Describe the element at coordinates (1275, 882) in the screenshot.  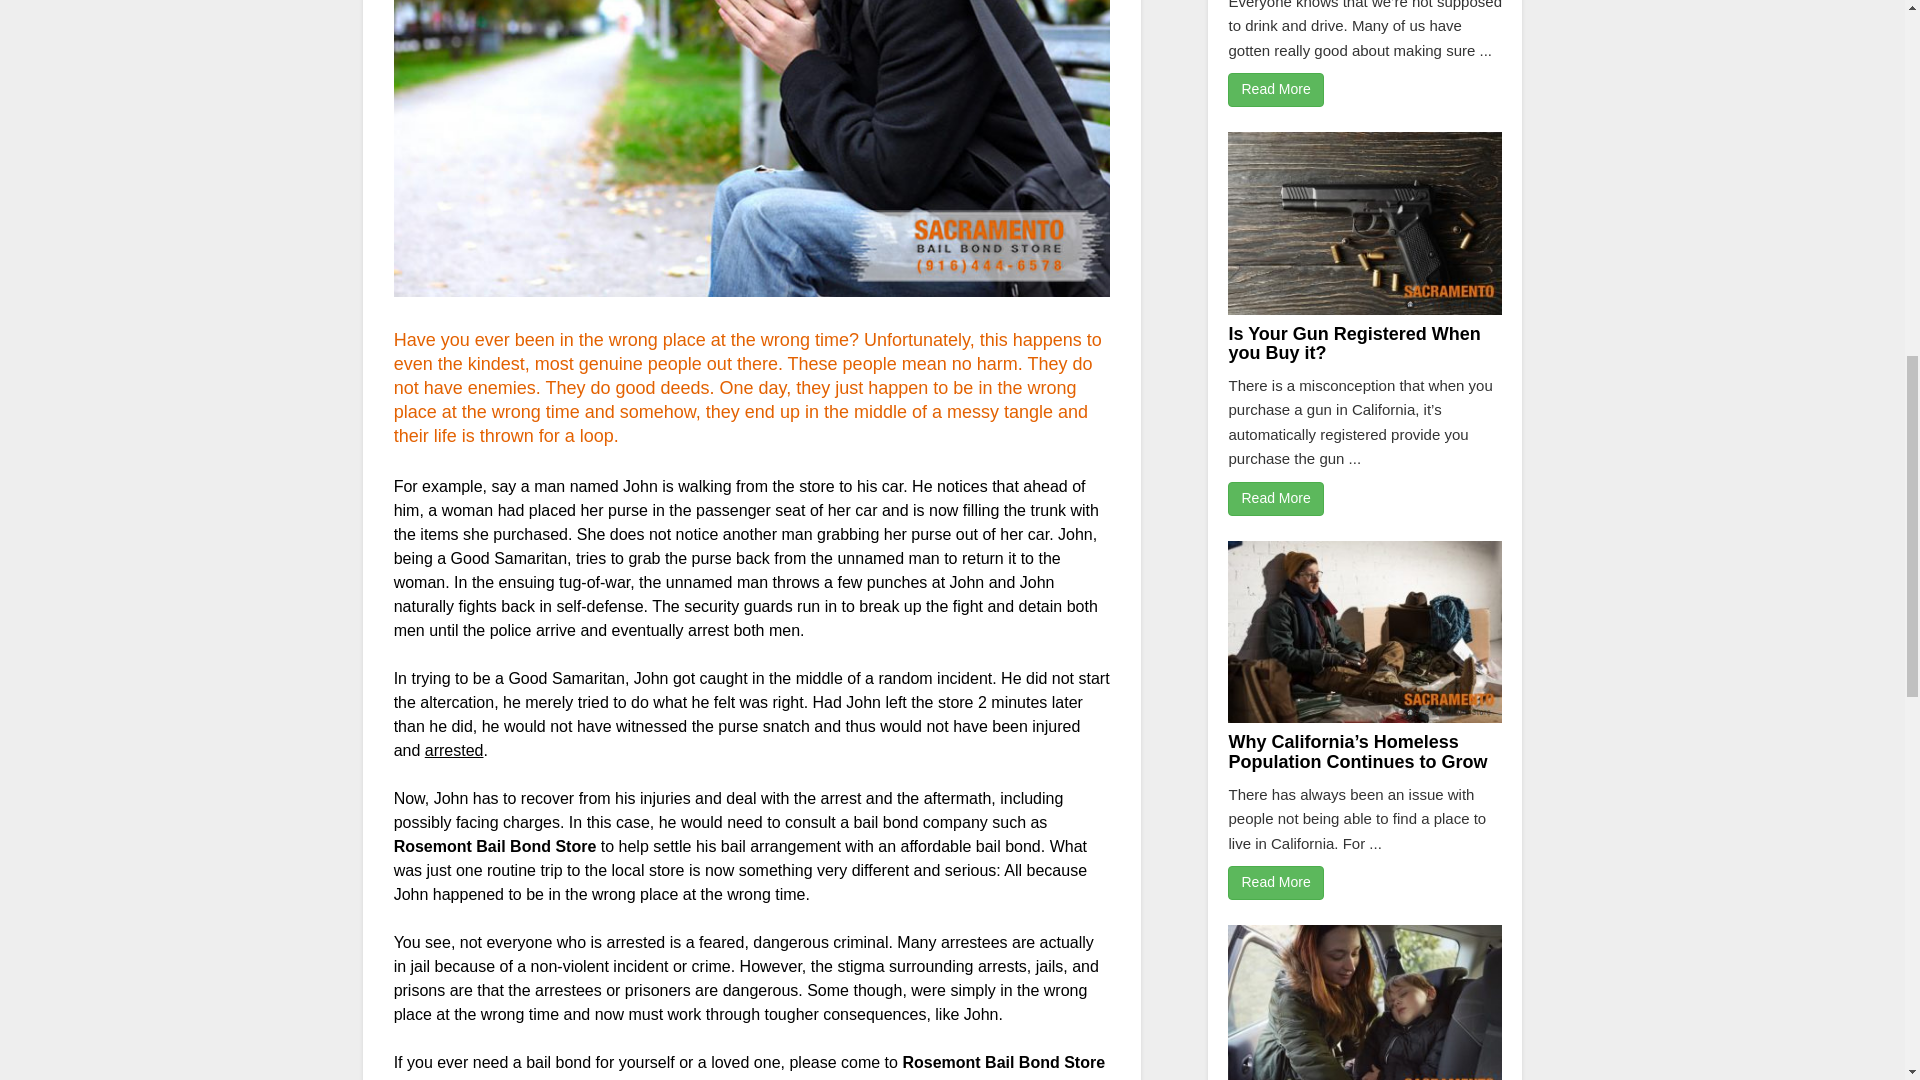
I see `Read More` at that location.